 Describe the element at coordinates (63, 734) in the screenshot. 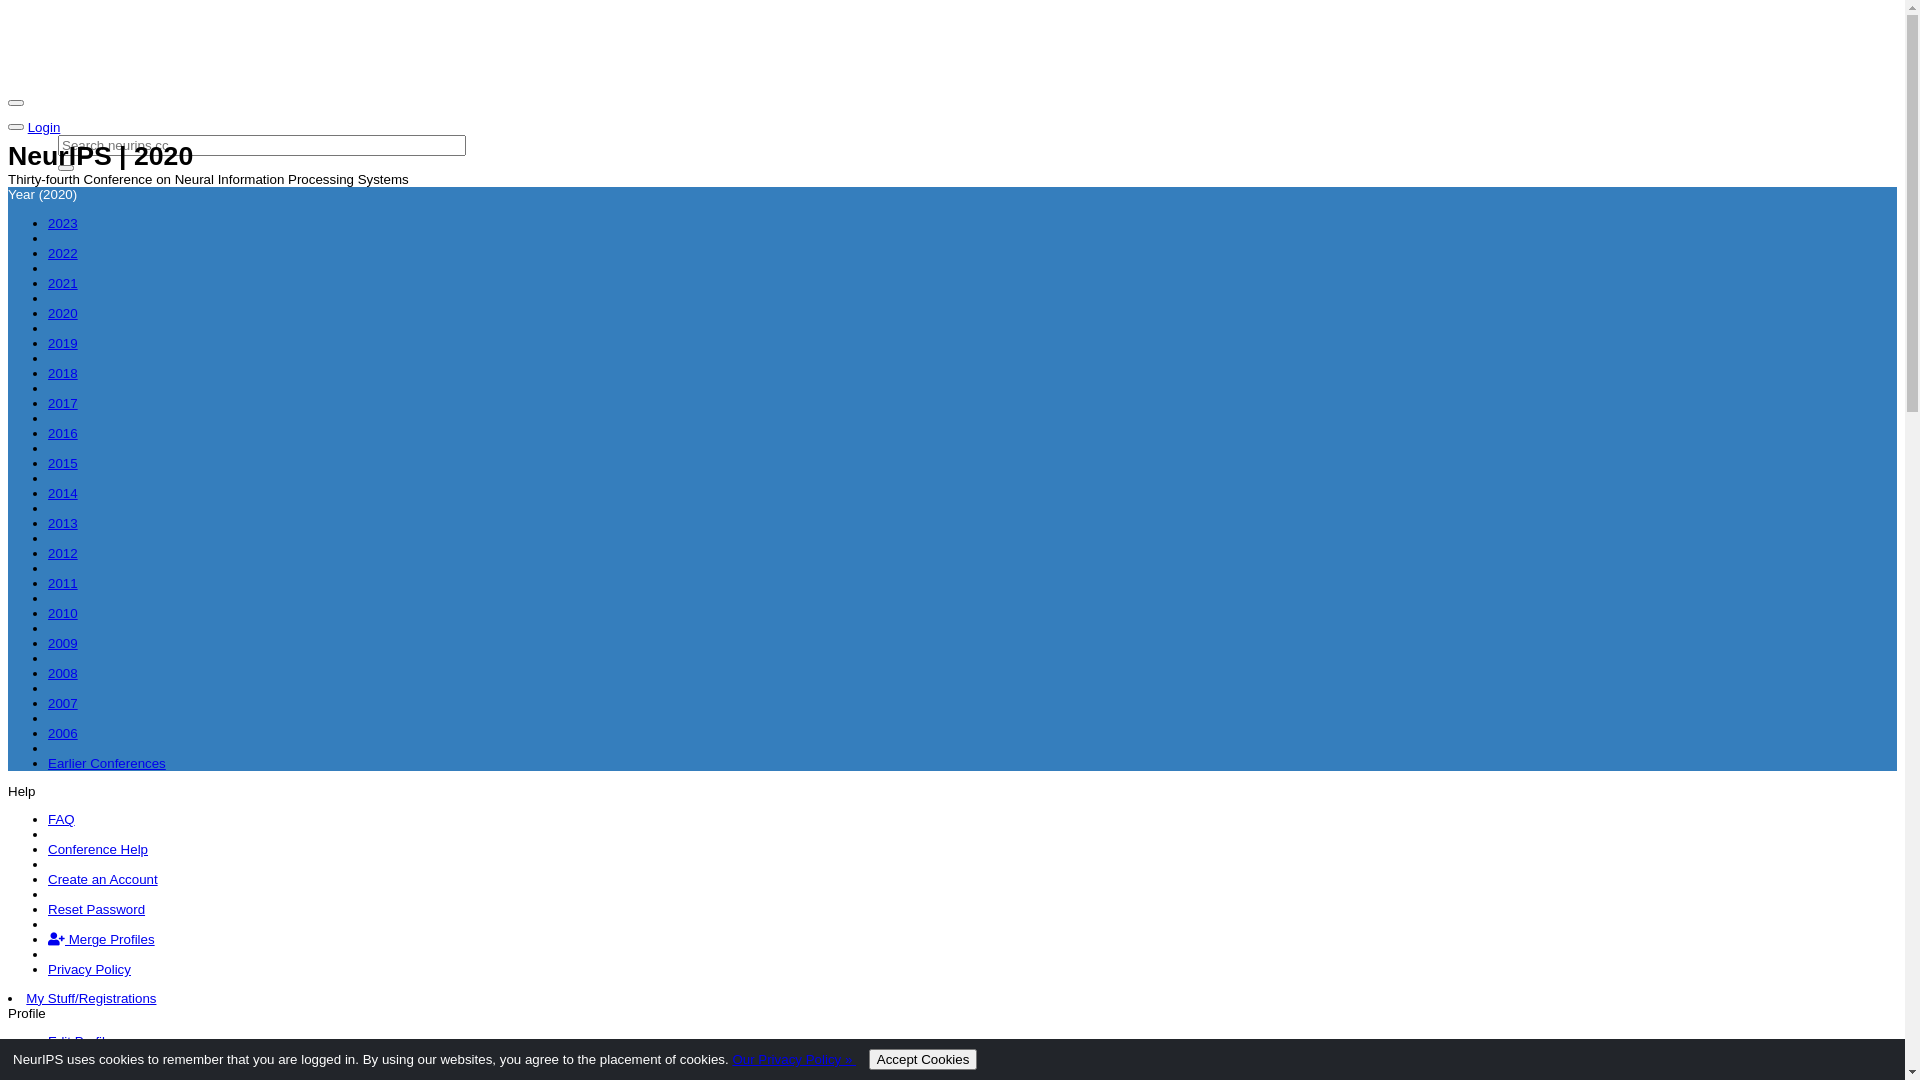

I see `2006` at that location.